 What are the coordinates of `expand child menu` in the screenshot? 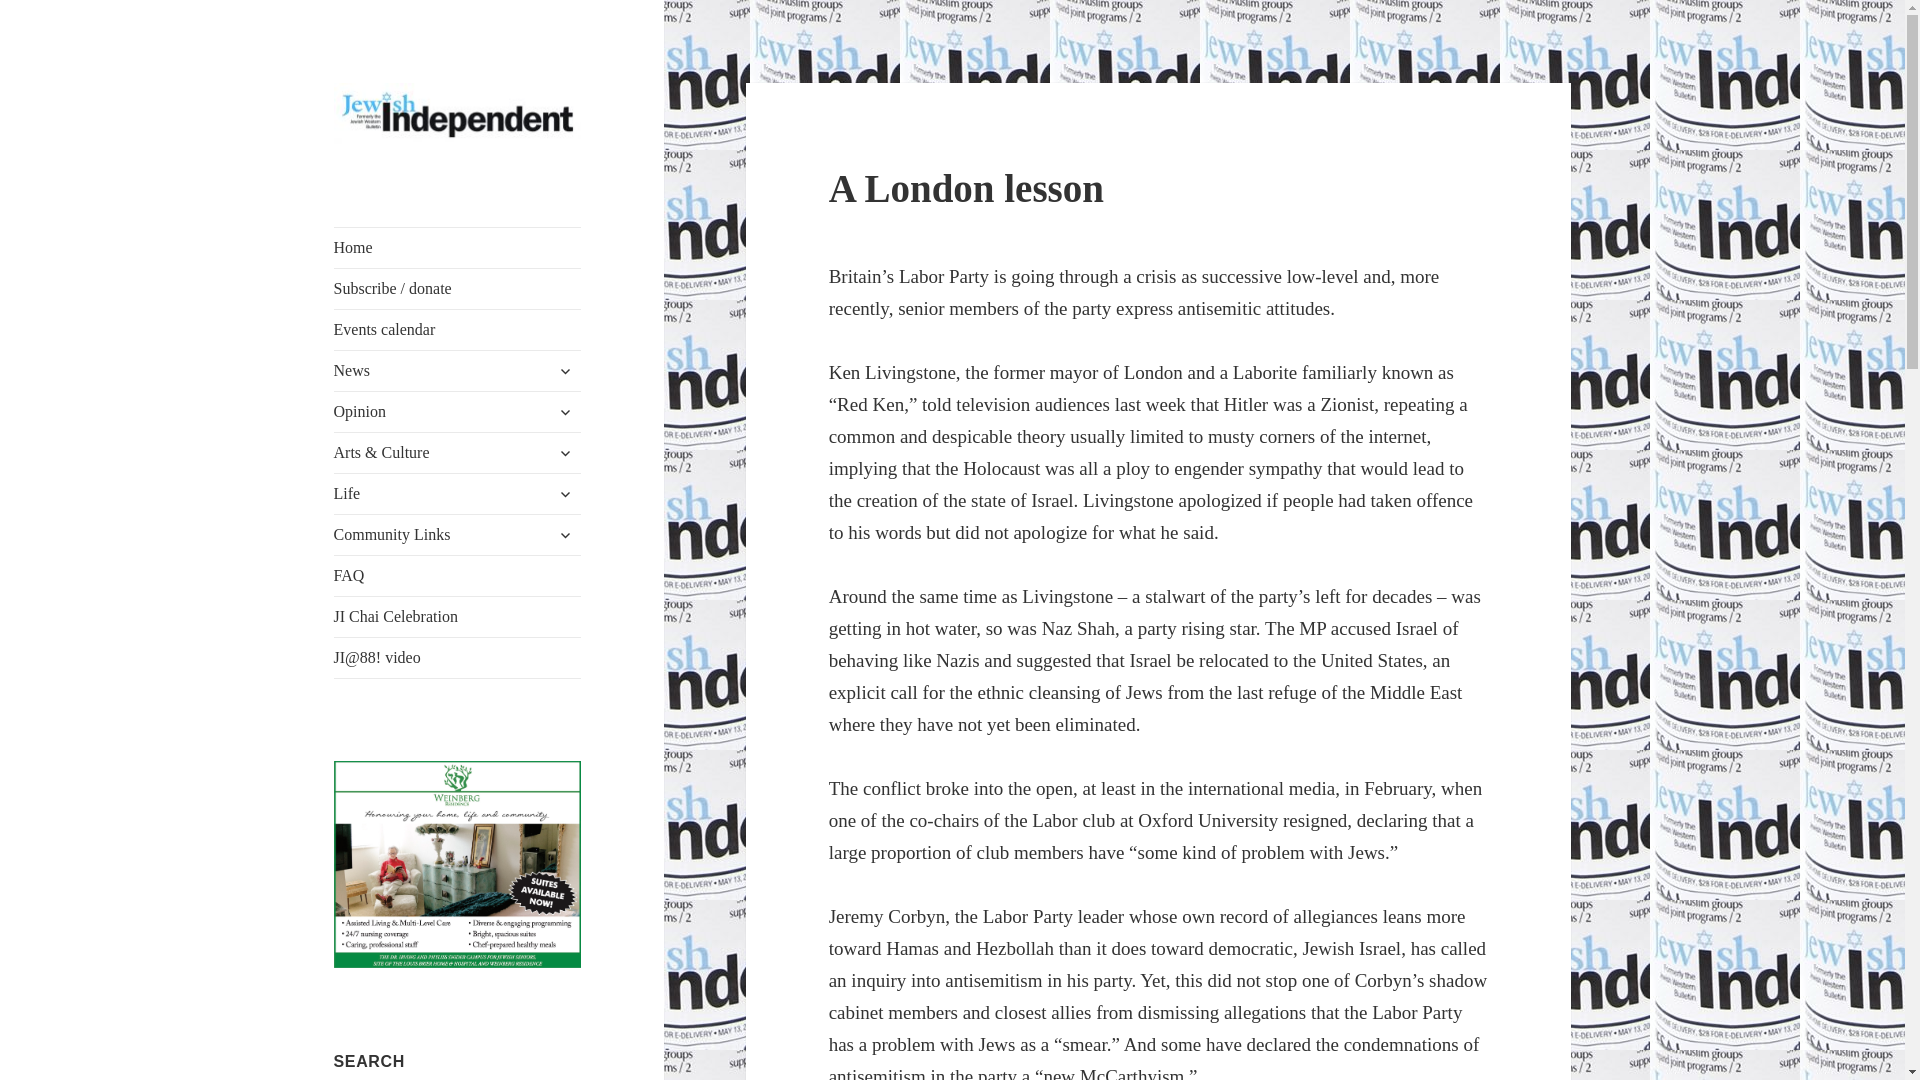 It's located at (565, 494).